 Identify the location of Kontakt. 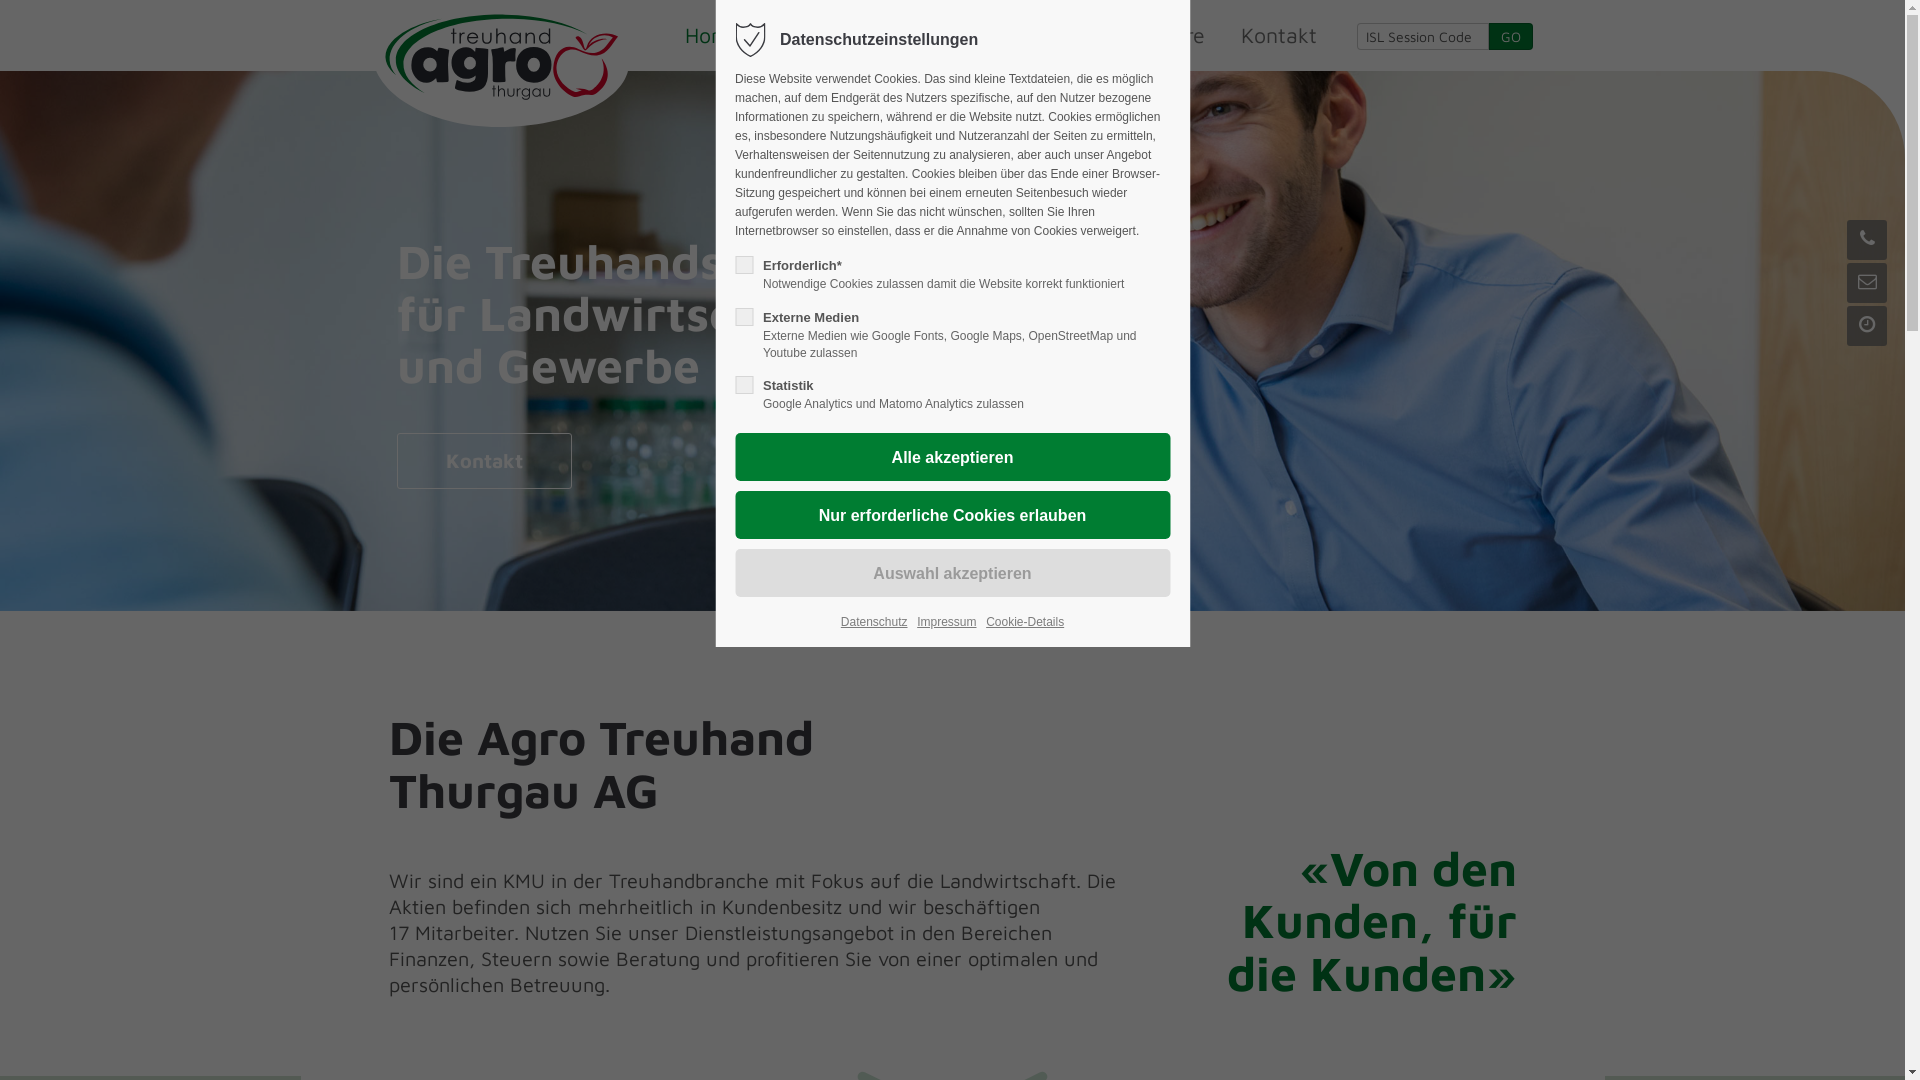
(484, 461).